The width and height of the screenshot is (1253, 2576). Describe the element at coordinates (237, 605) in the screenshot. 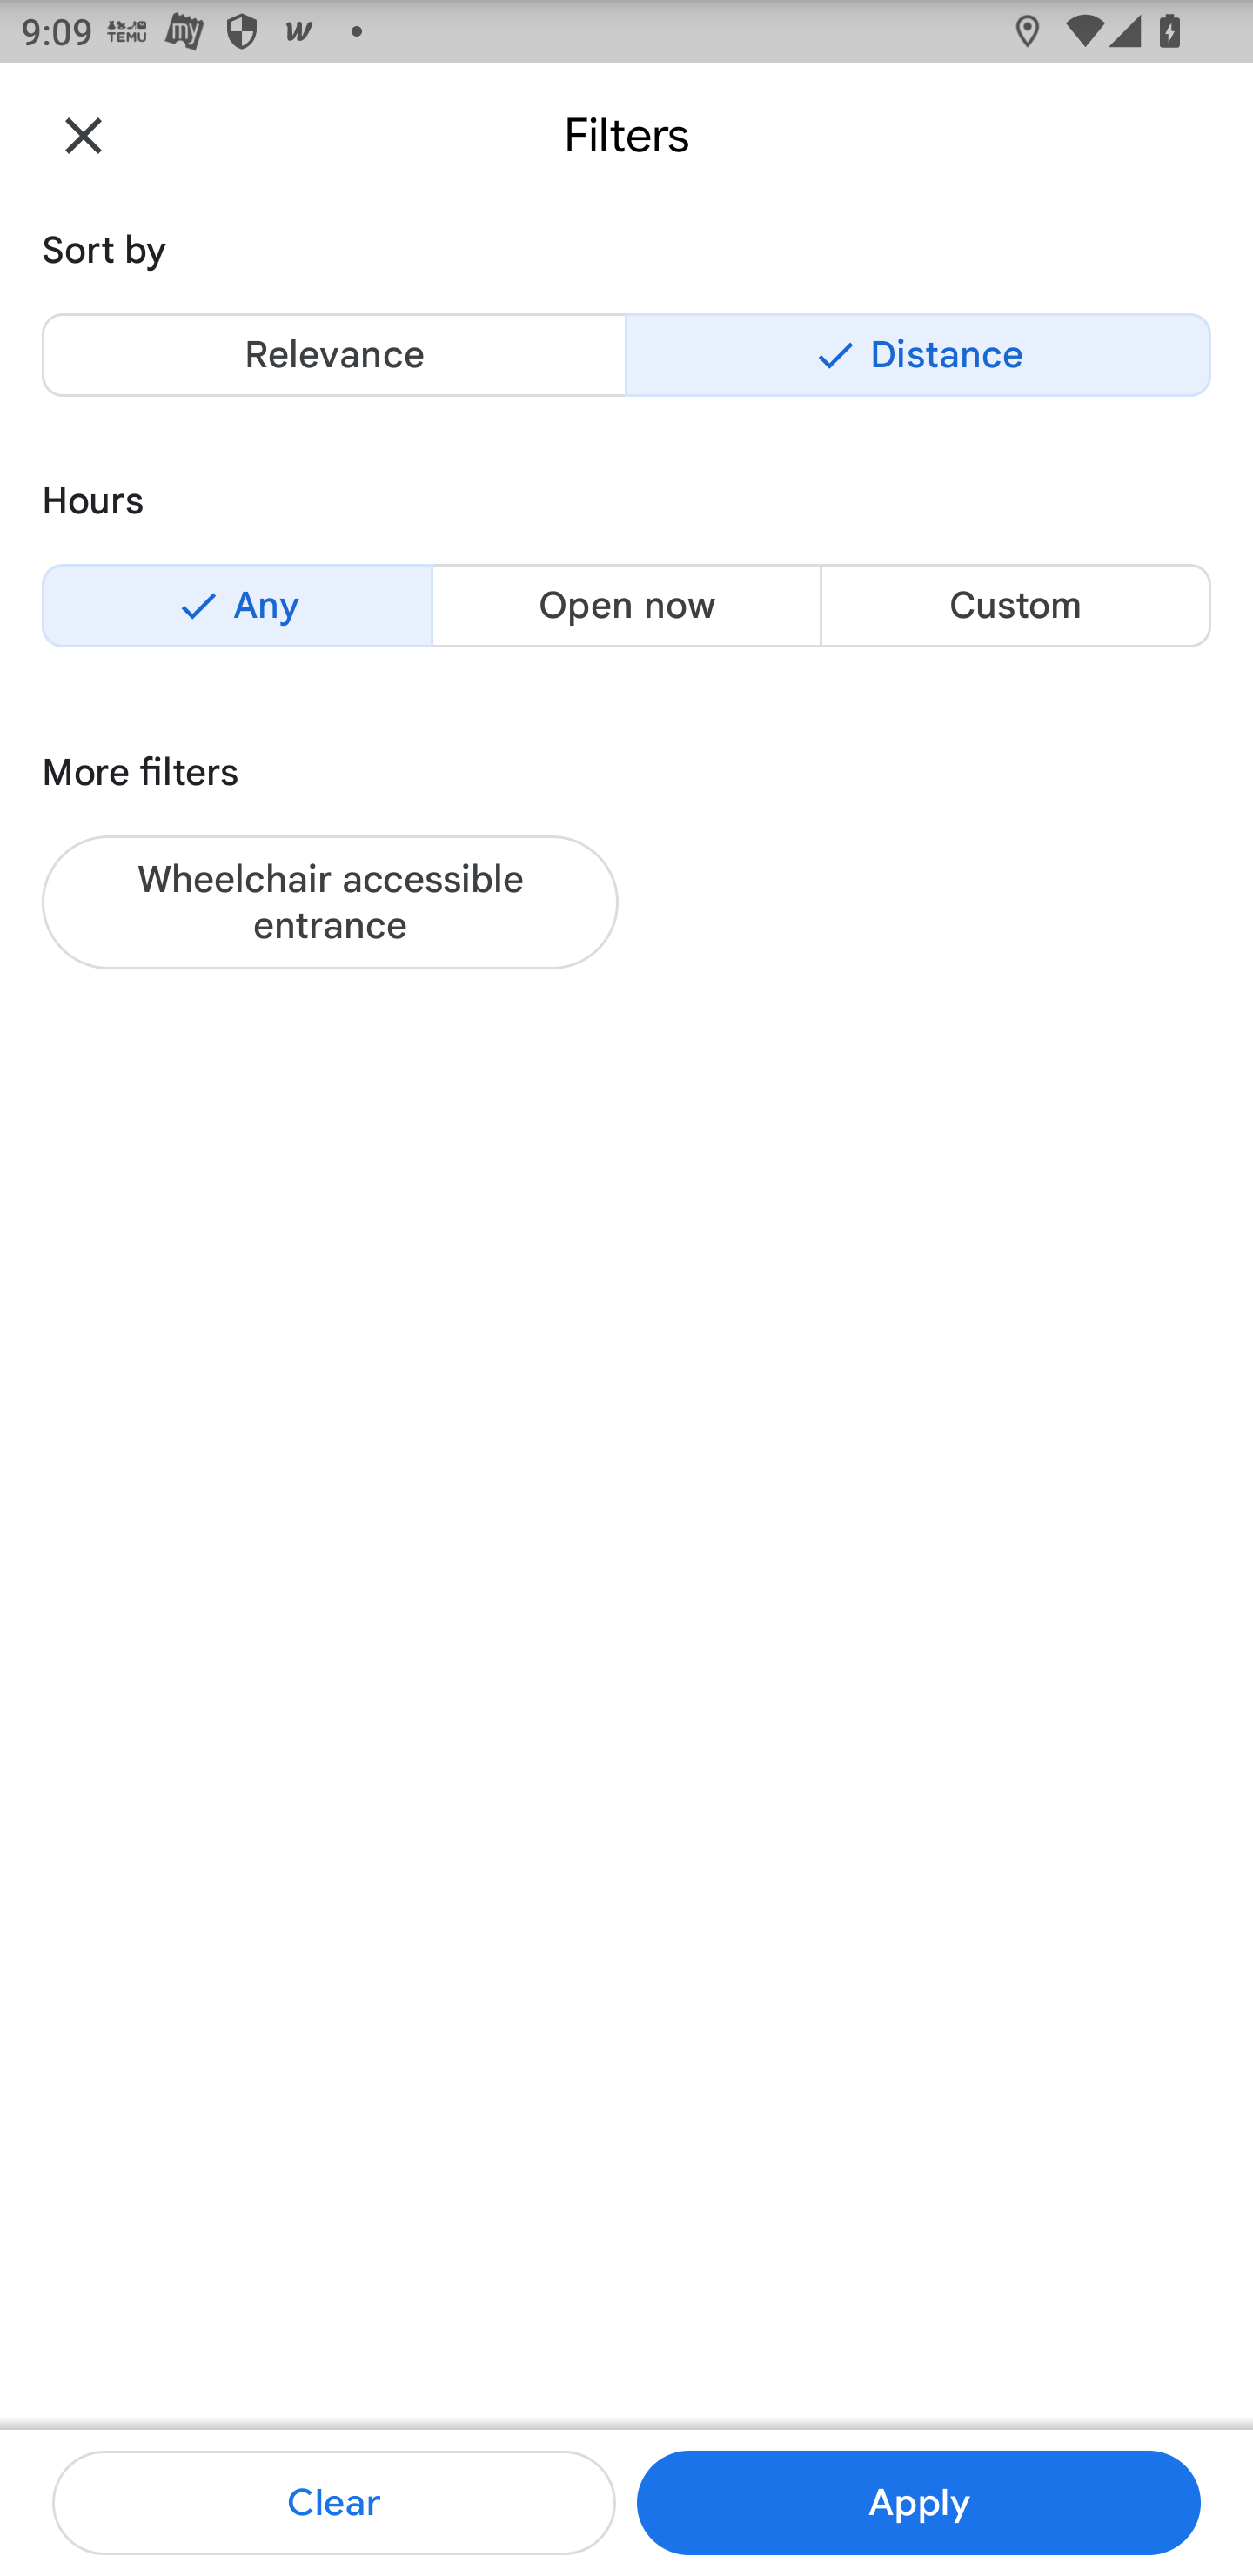

I see `Any` at that location.